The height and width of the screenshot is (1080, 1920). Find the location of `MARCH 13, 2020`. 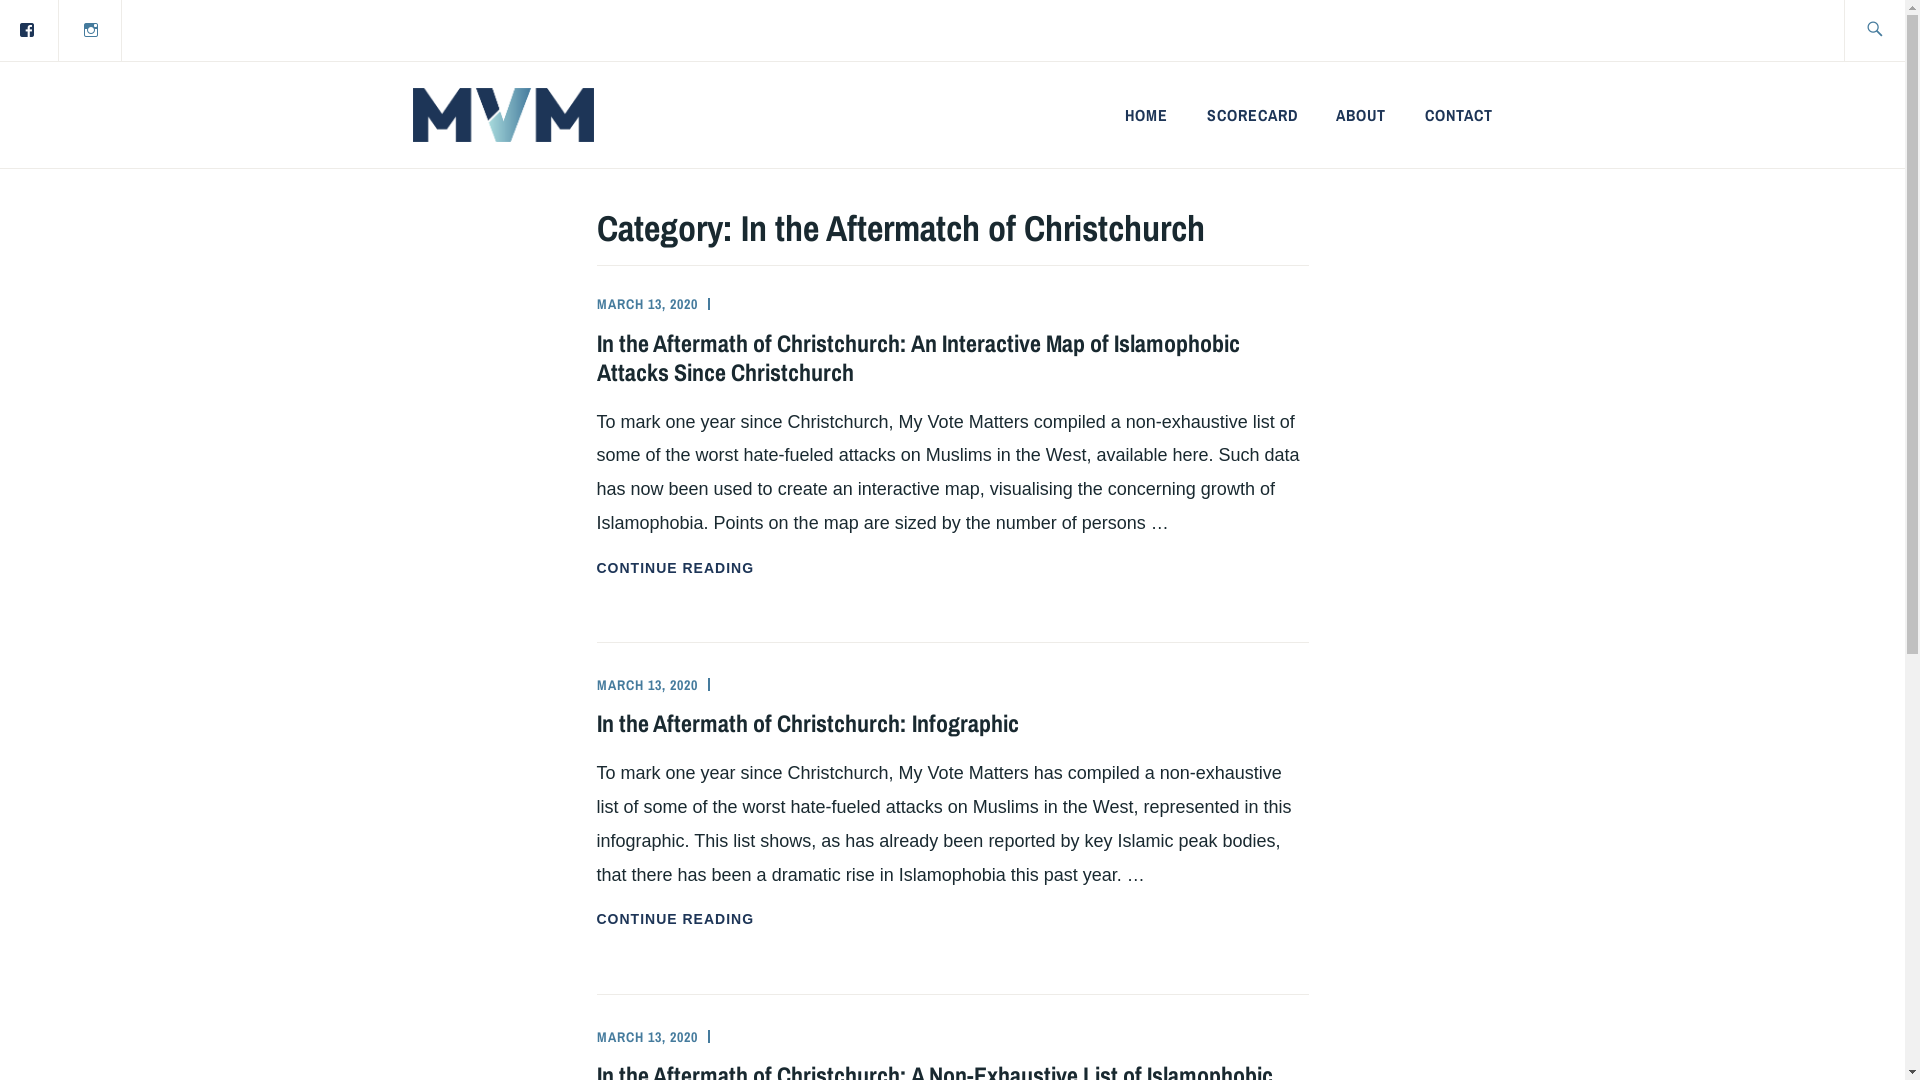

MARCH 13, 2020 is located at coordinates (646, 304).